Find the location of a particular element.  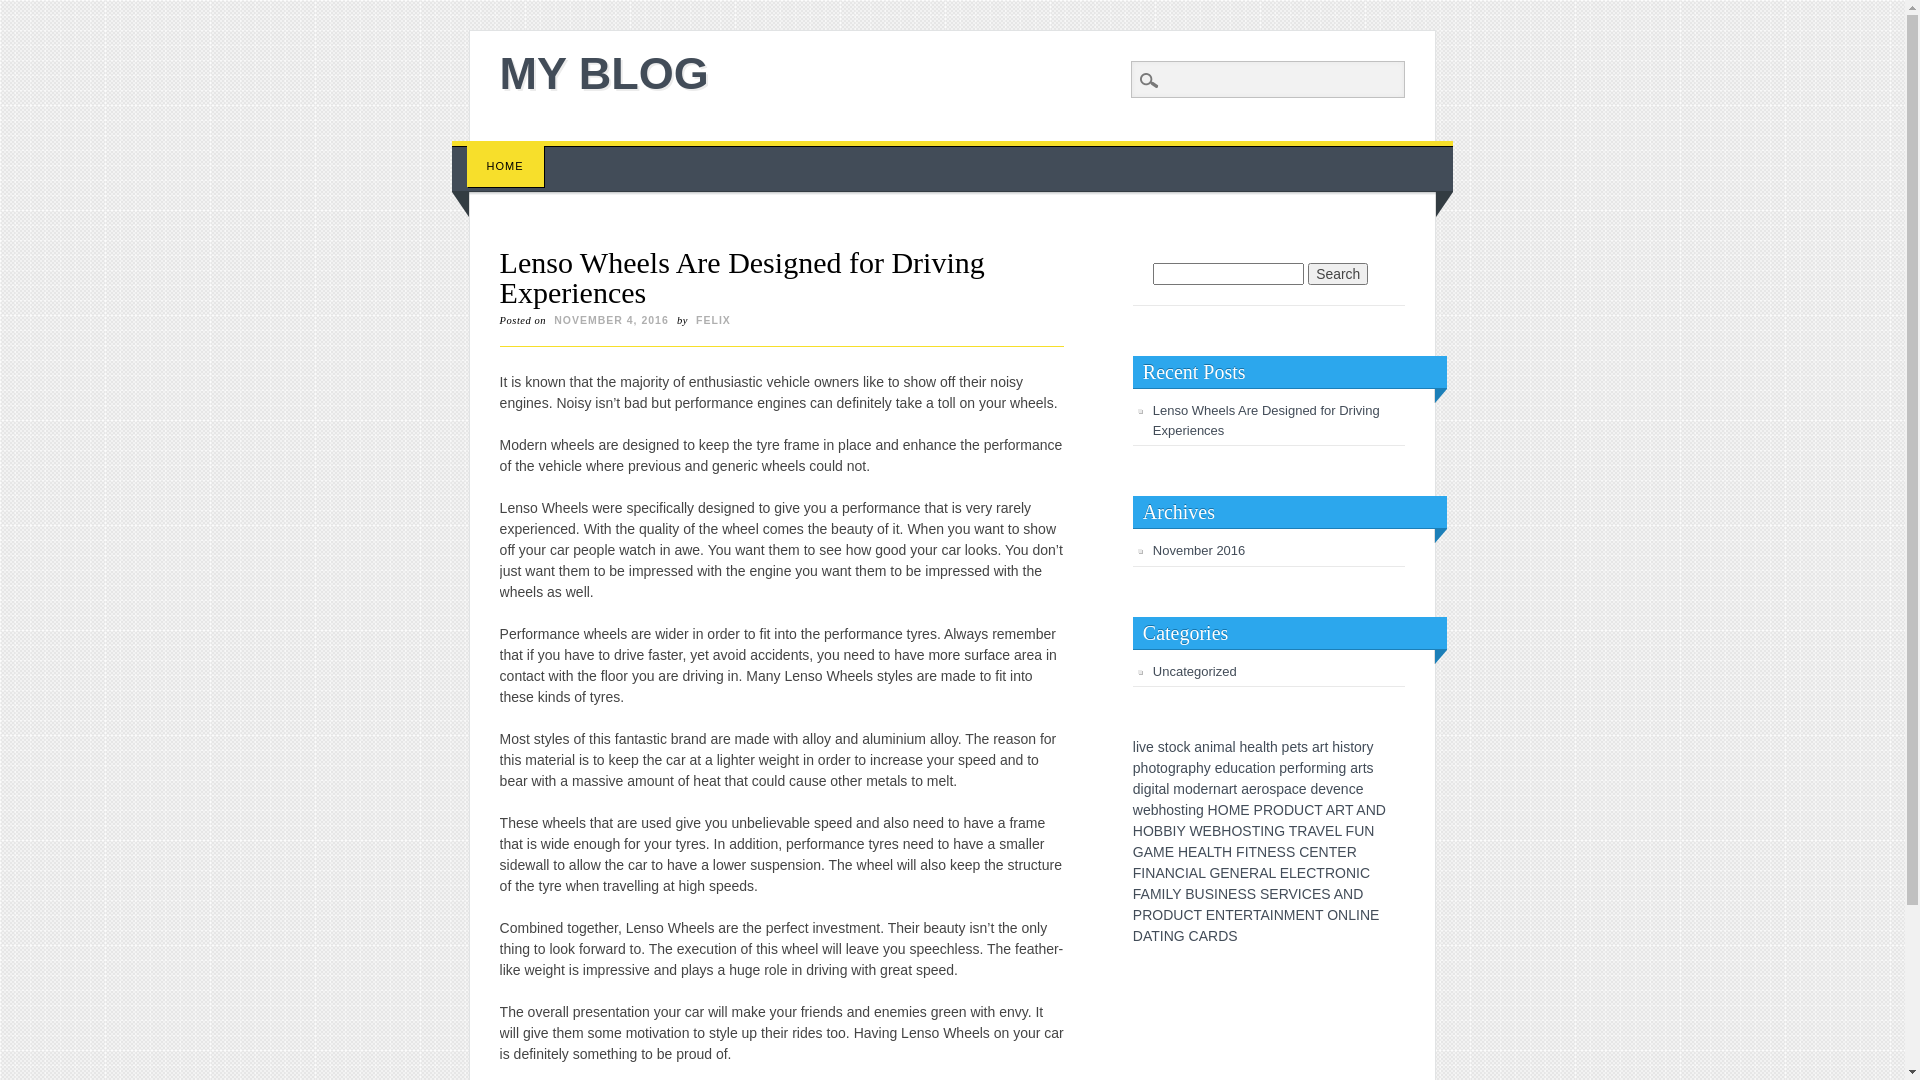

h is located at coordinates (1163, 810).